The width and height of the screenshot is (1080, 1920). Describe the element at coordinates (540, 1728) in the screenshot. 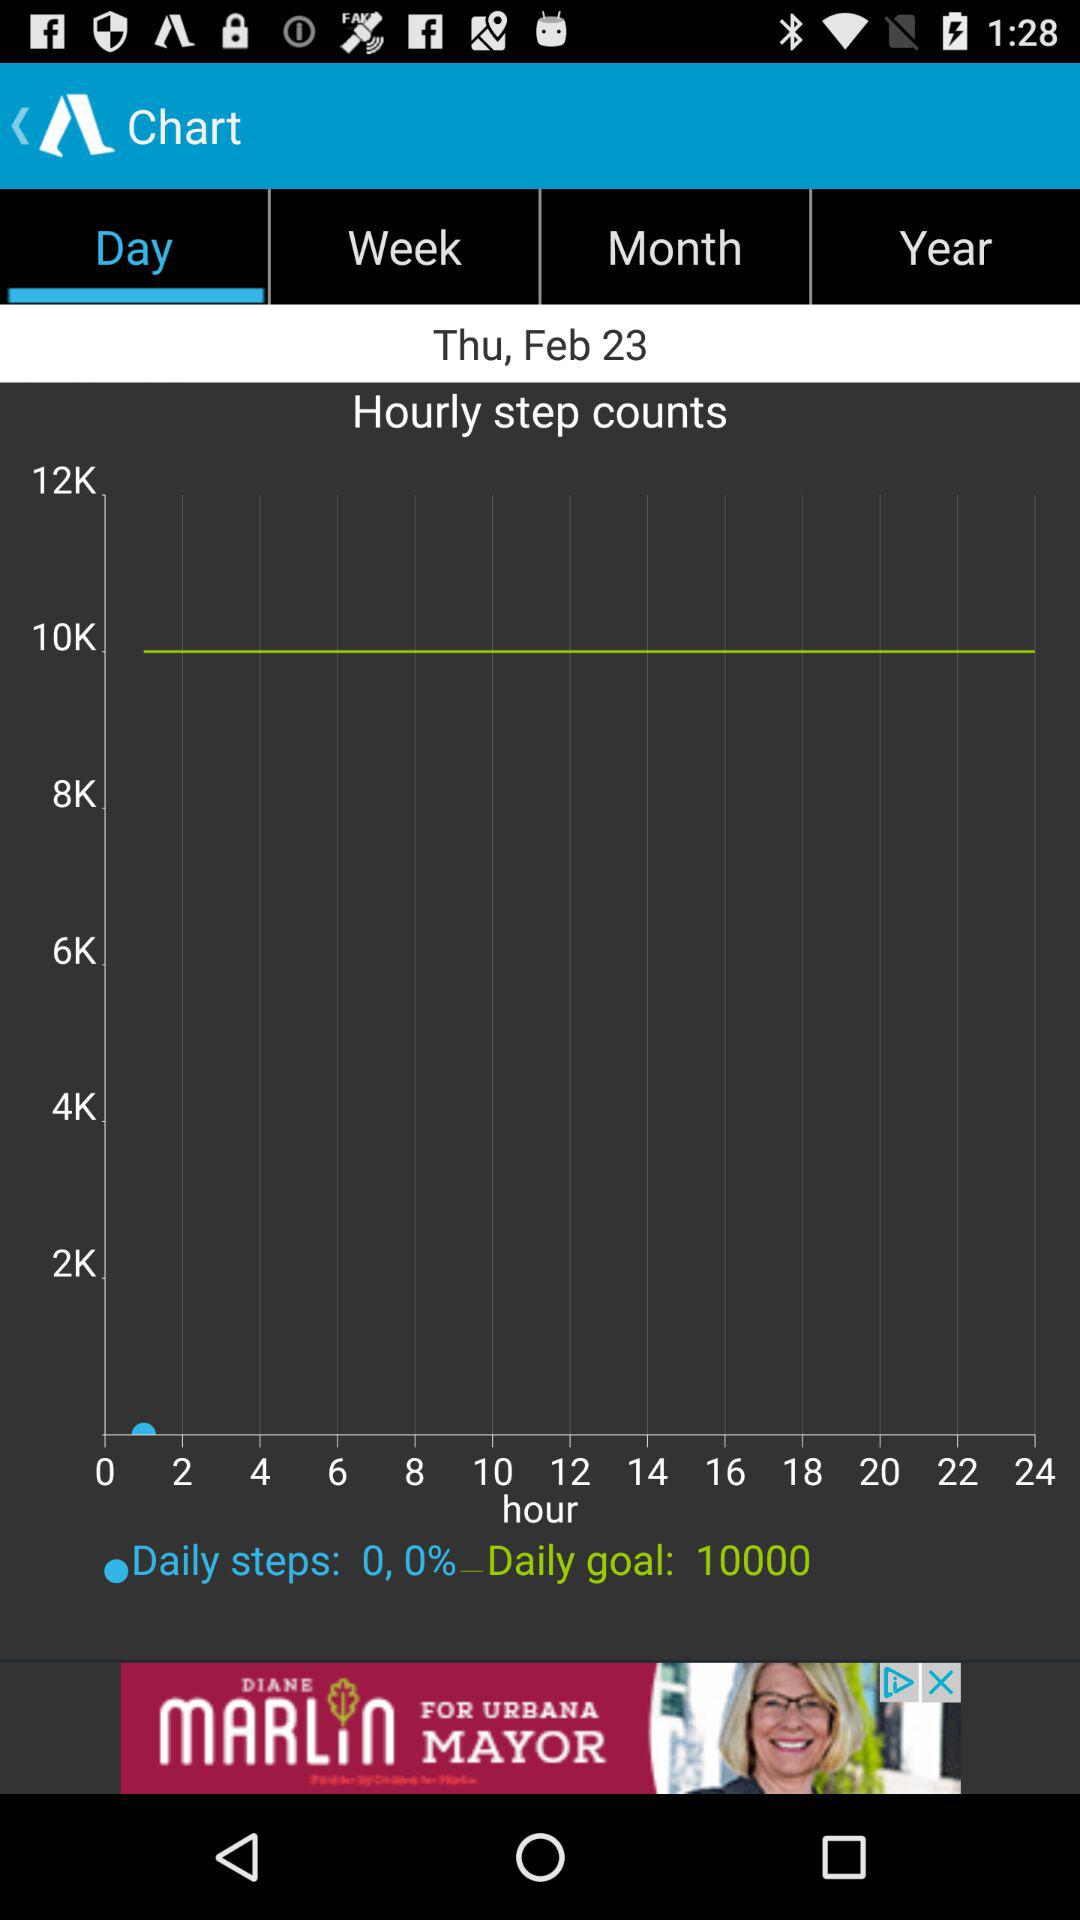

I see `select political advertisement` at that location.